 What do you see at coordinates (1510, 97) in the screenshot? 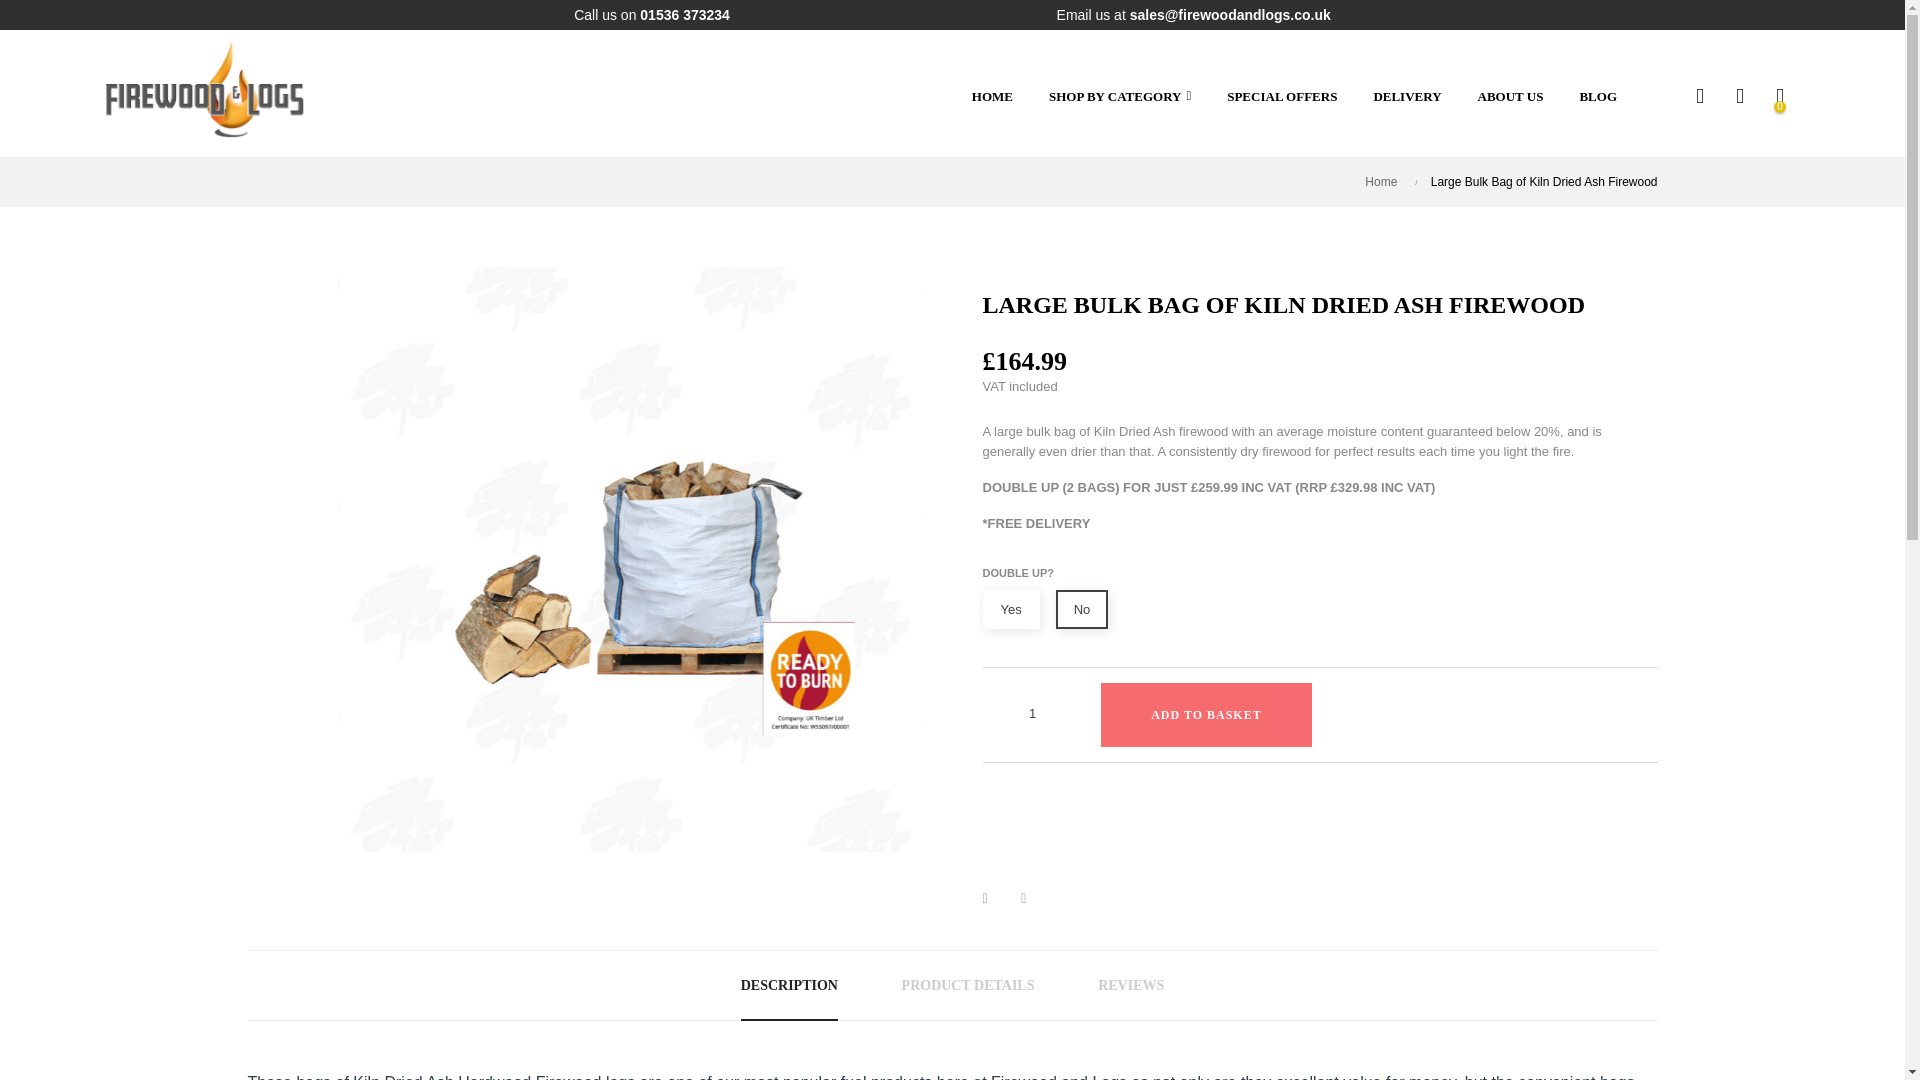
I see `ABOUT US` at bounding box center [1510, 97].